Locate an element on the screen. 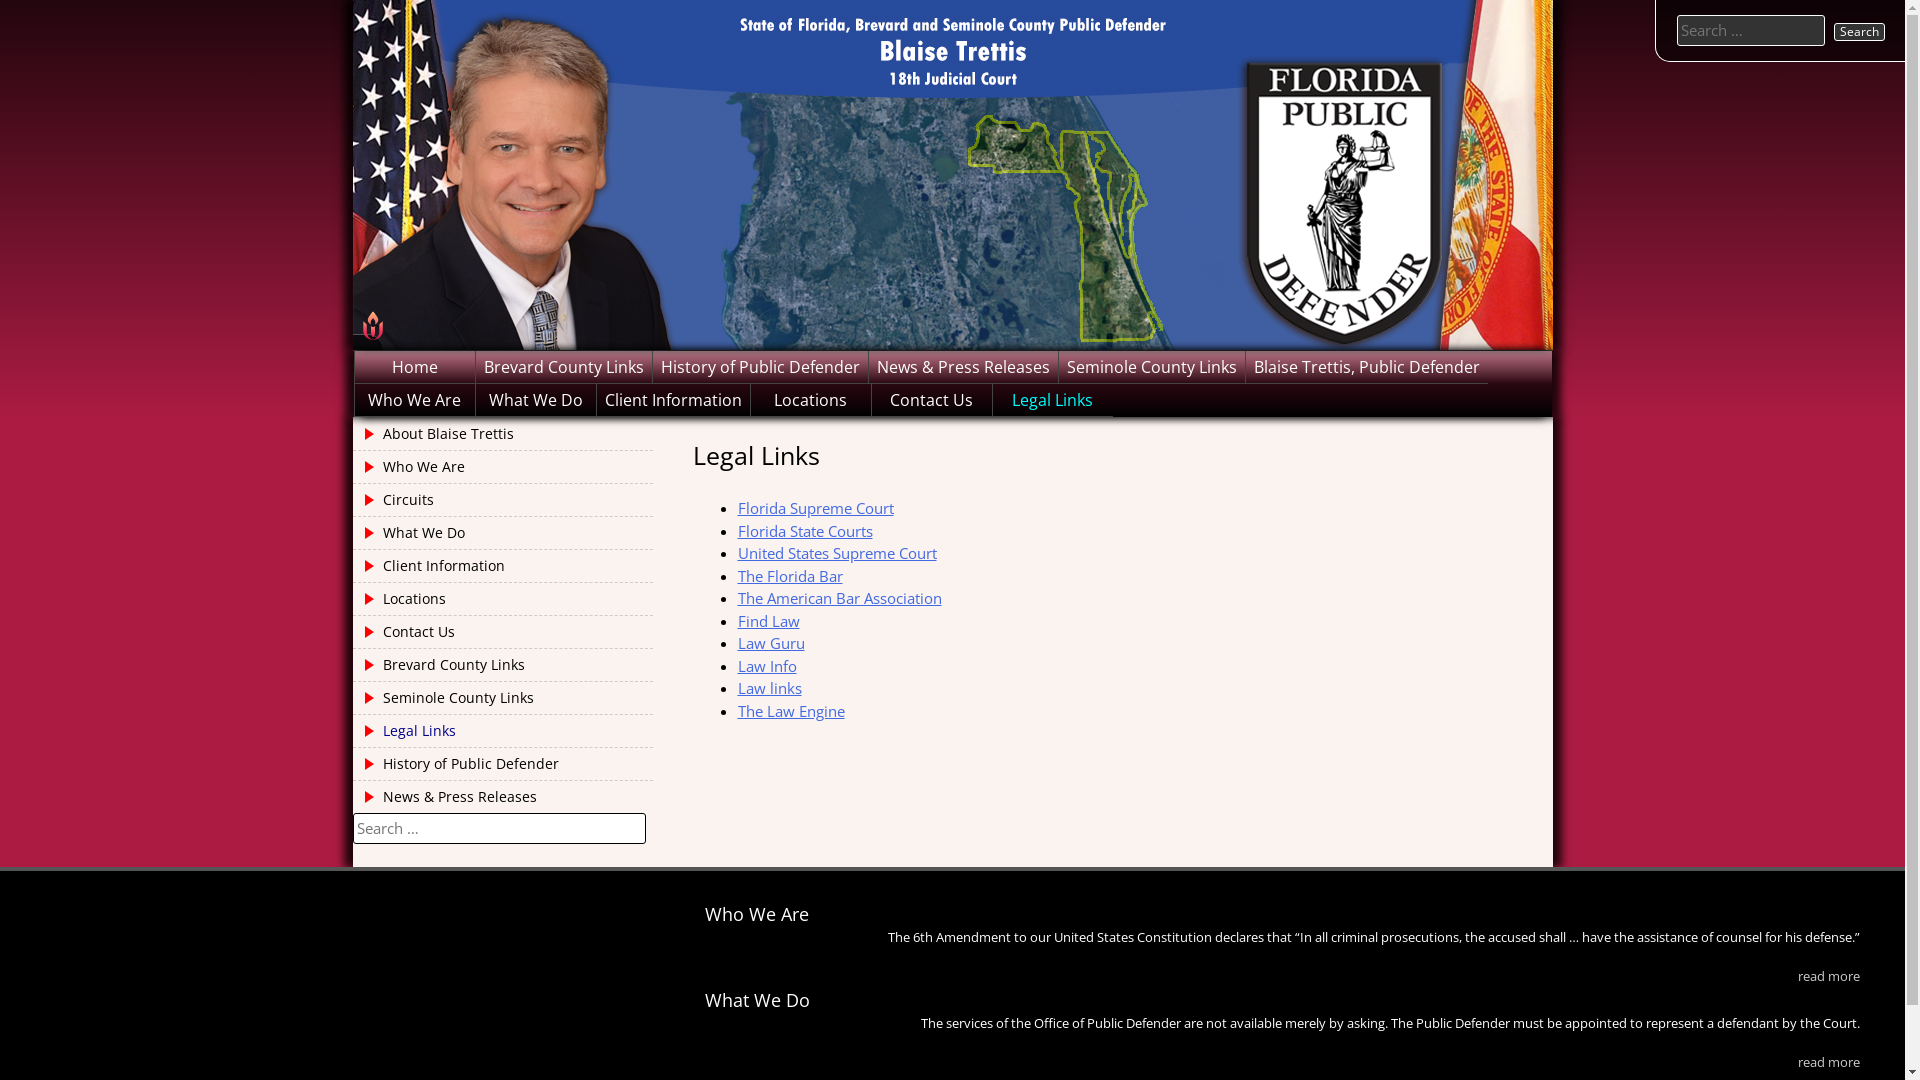  Blaise Trettis, Public Defender is located at coordinates (1367, 367).